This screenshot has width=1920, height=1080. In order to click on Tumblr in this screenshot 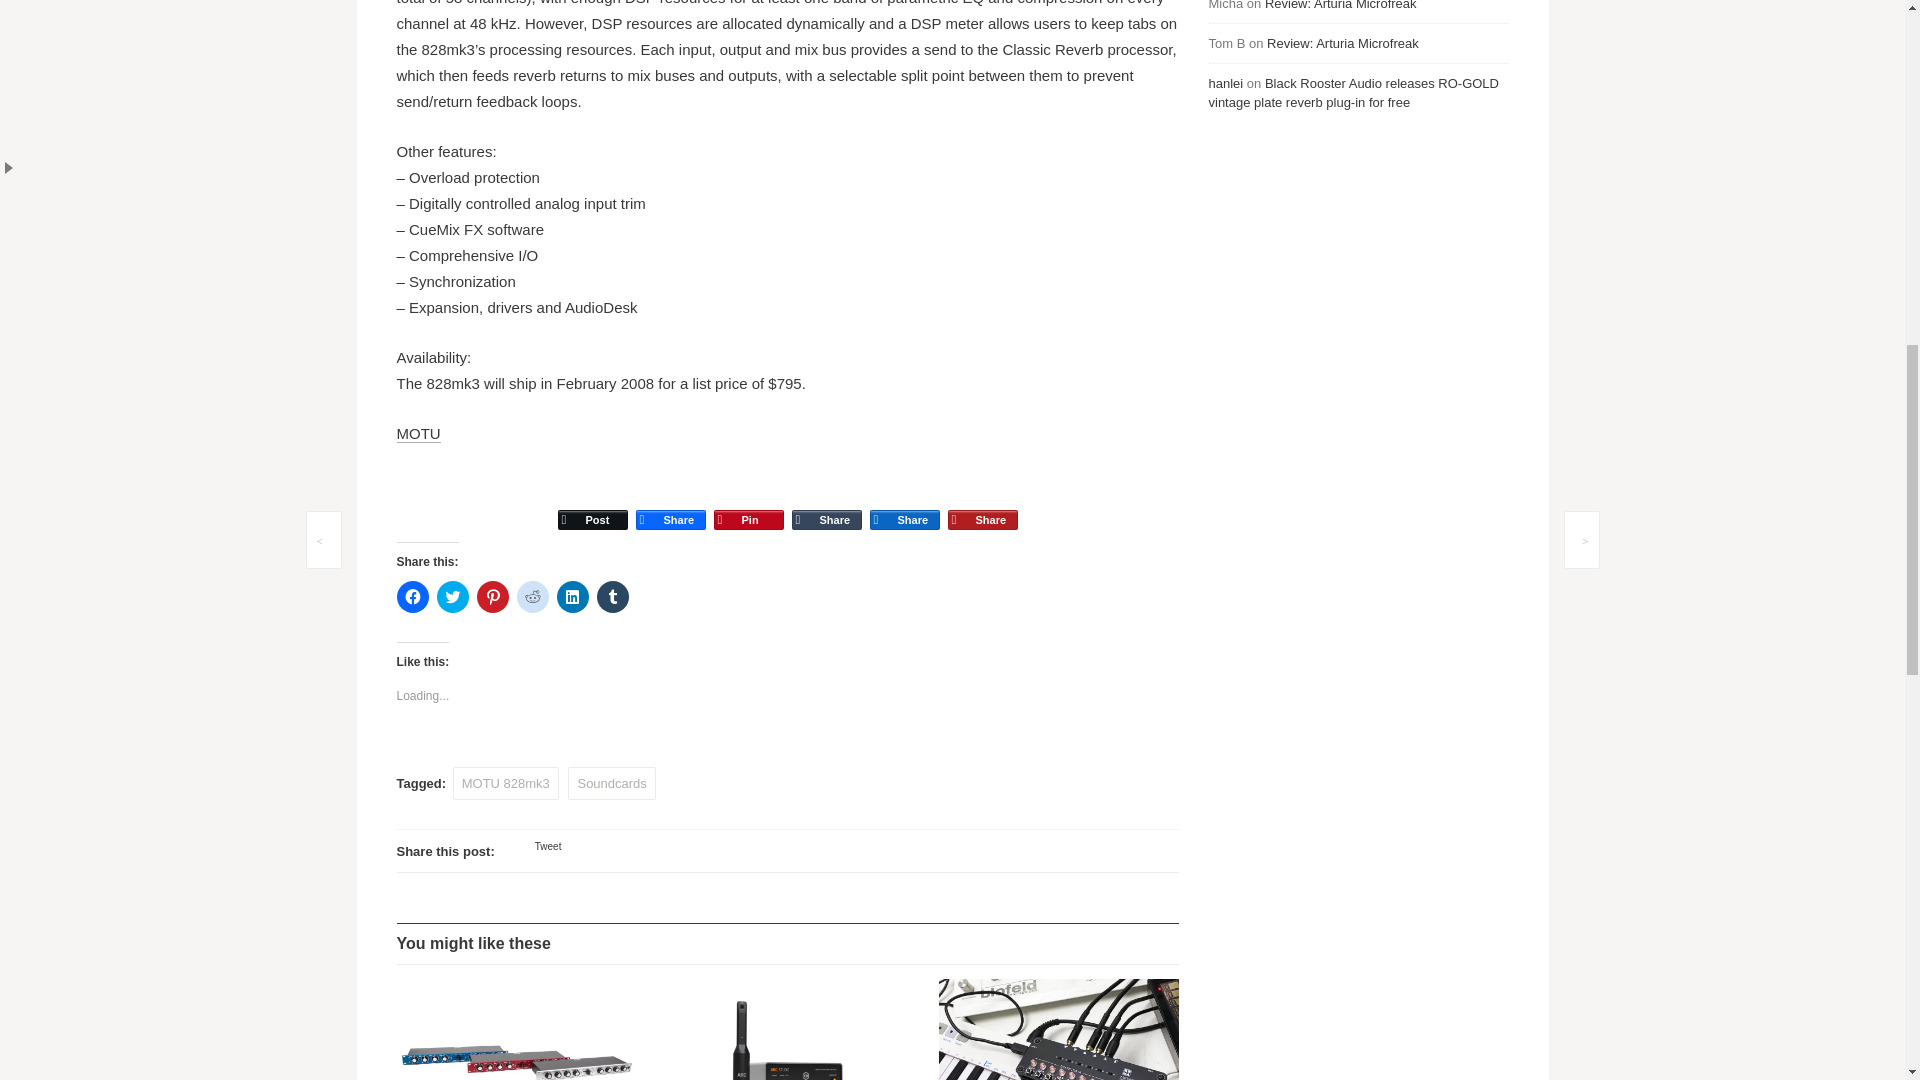, I will do `click(826, 502)`.